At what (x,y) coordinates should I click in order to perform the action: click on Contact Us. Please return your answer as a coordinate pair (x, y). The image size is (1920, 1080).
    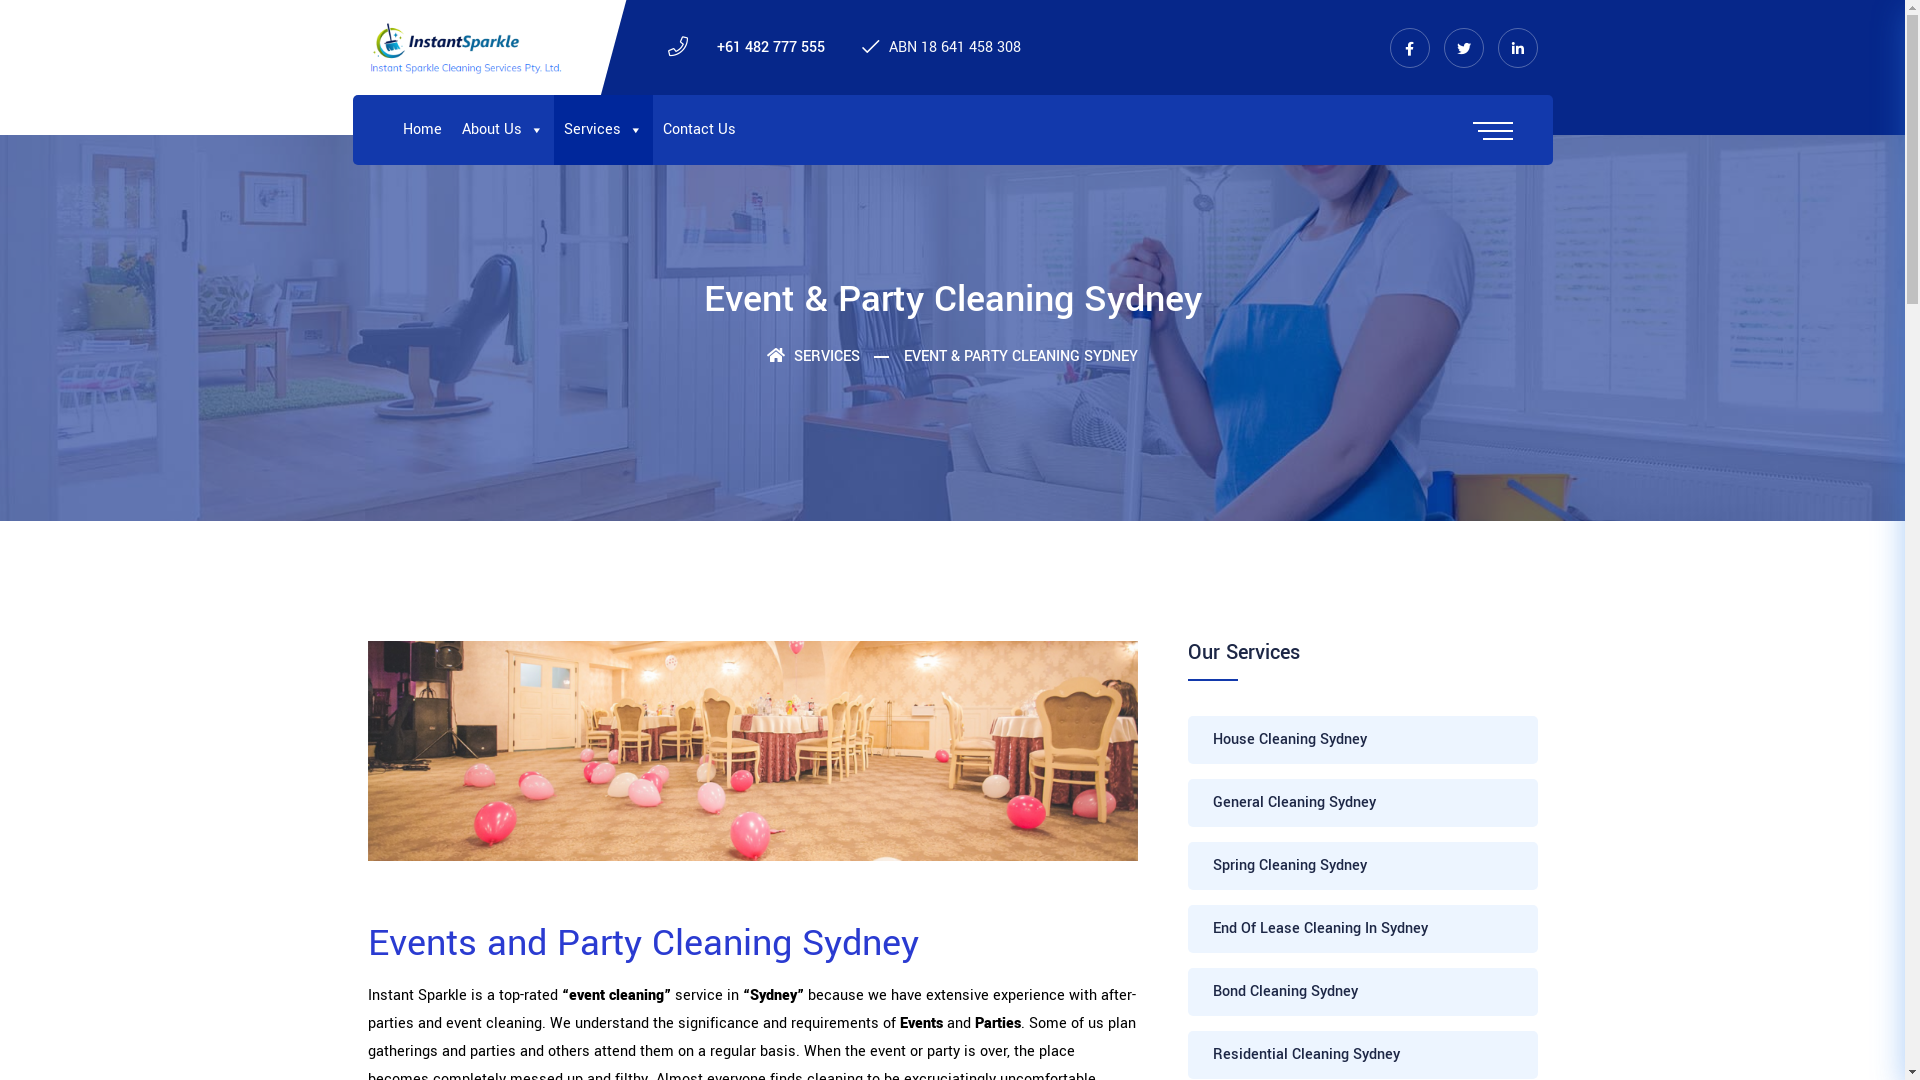
    Looking at the image, I should click on (698, 130).